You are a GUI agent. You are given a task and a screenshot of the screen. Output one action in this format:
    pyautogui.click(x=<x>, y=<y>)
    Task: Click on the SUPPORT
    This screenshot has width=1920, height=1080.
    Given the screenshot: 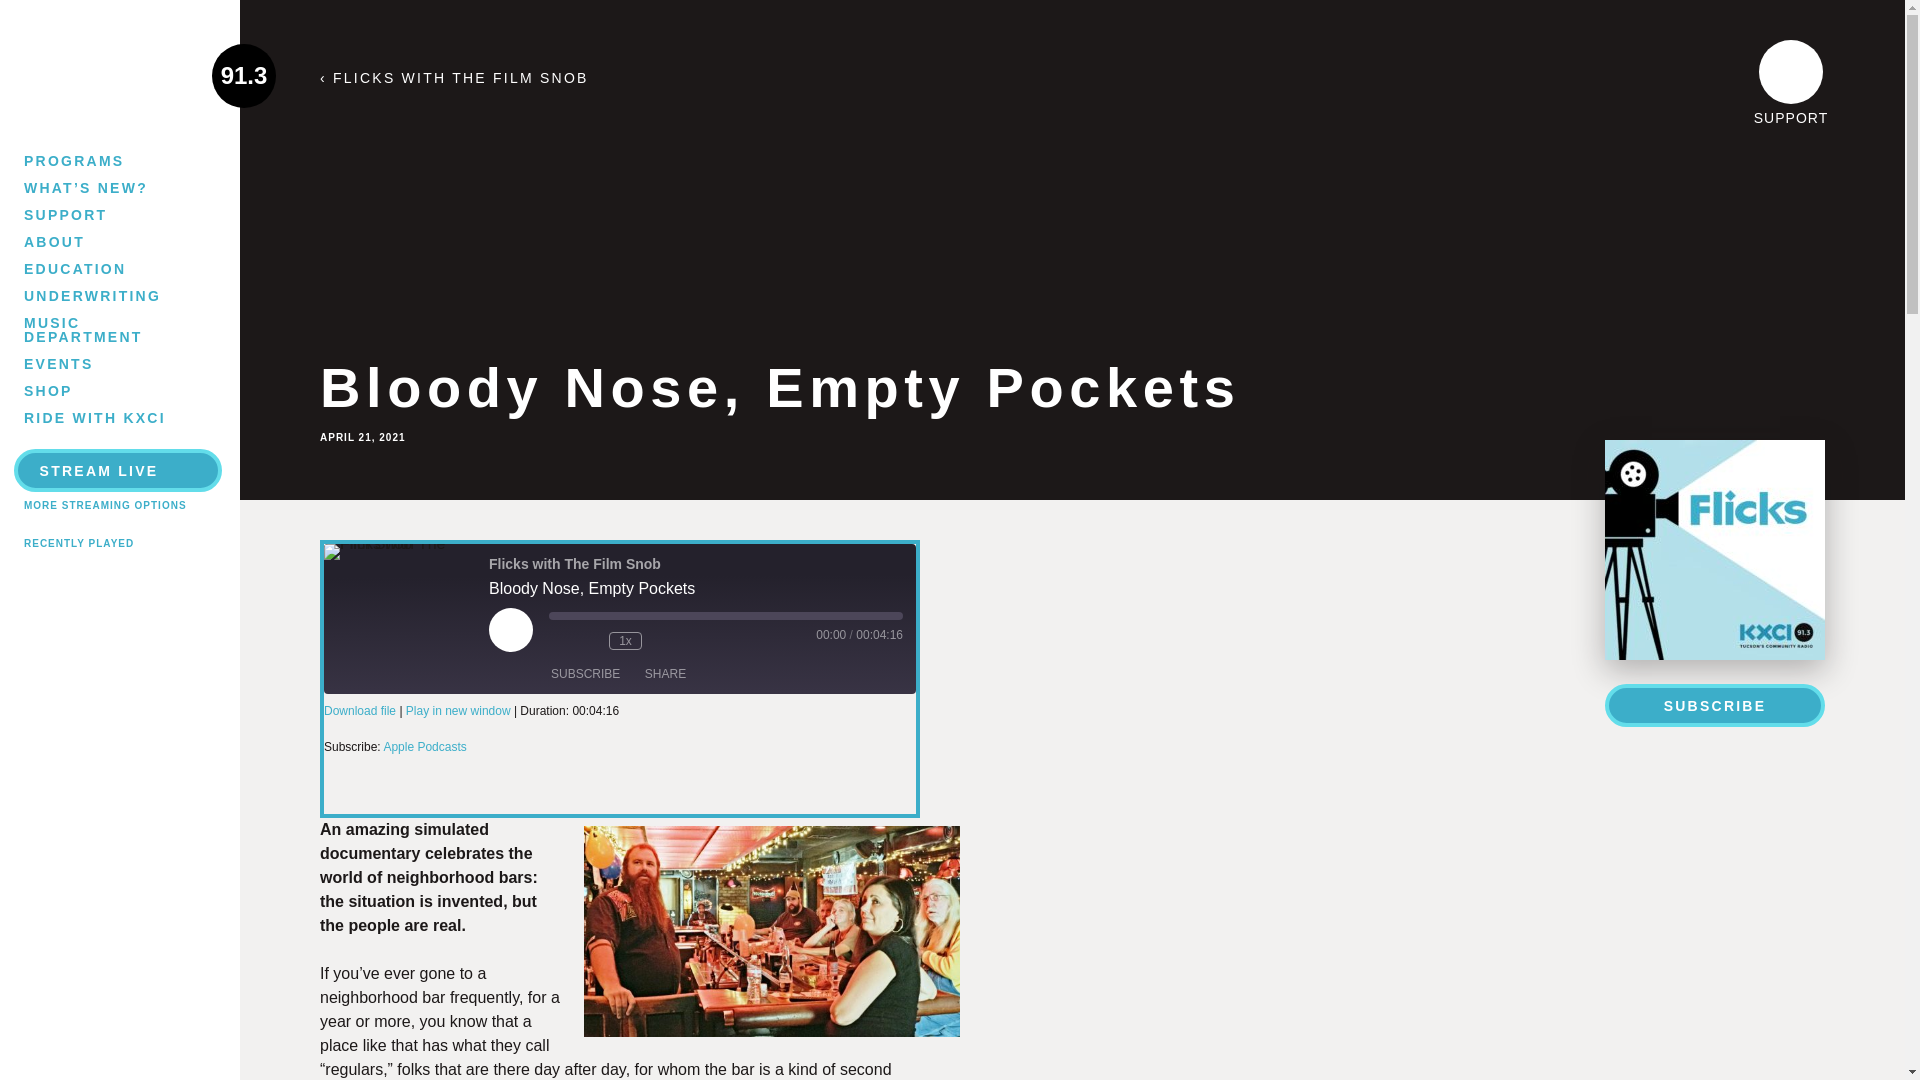 What is the action you would take?
    pyautogui.click(x=96, y=214)
    